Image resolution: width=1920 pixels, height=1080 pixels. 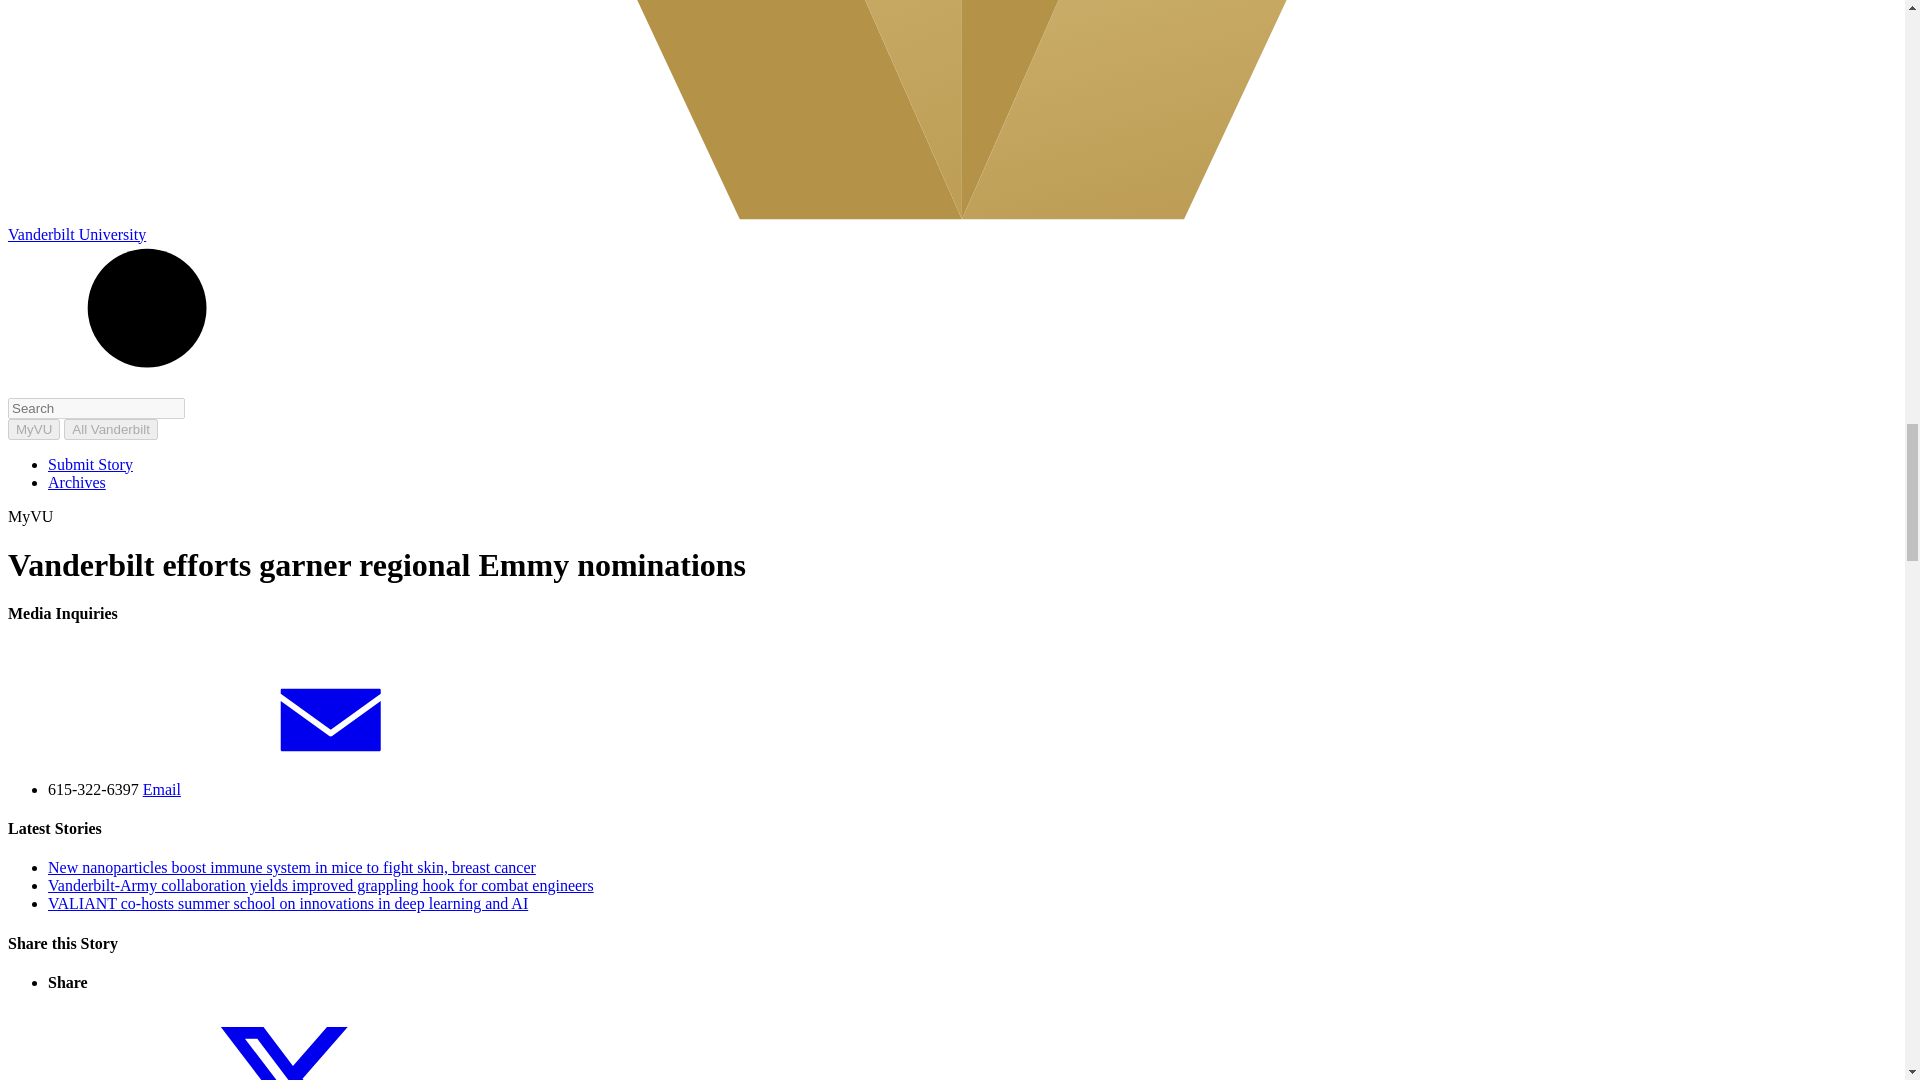 I want to click on Email, so click(x=312, y=789).